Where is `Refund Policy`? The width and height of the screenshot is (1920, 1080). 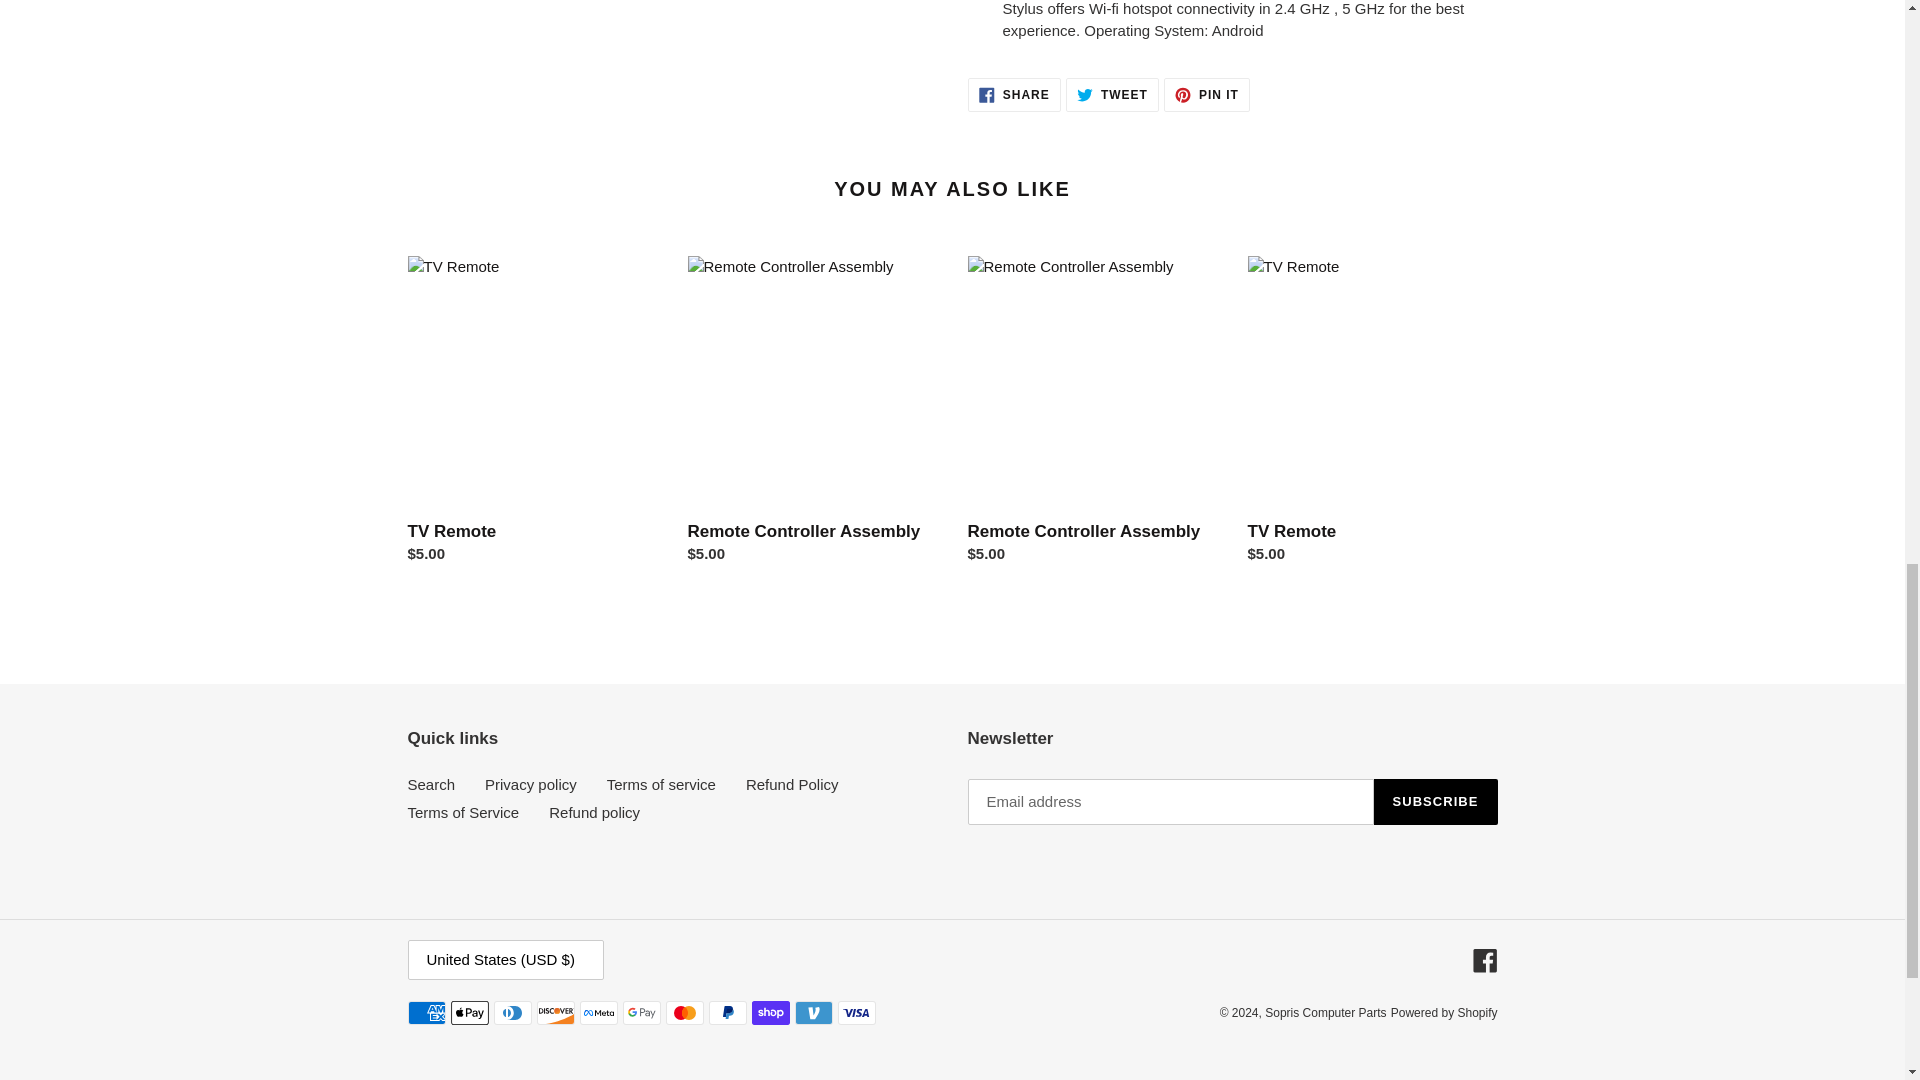
Refund Policy is located at coordinates (1206, 94).